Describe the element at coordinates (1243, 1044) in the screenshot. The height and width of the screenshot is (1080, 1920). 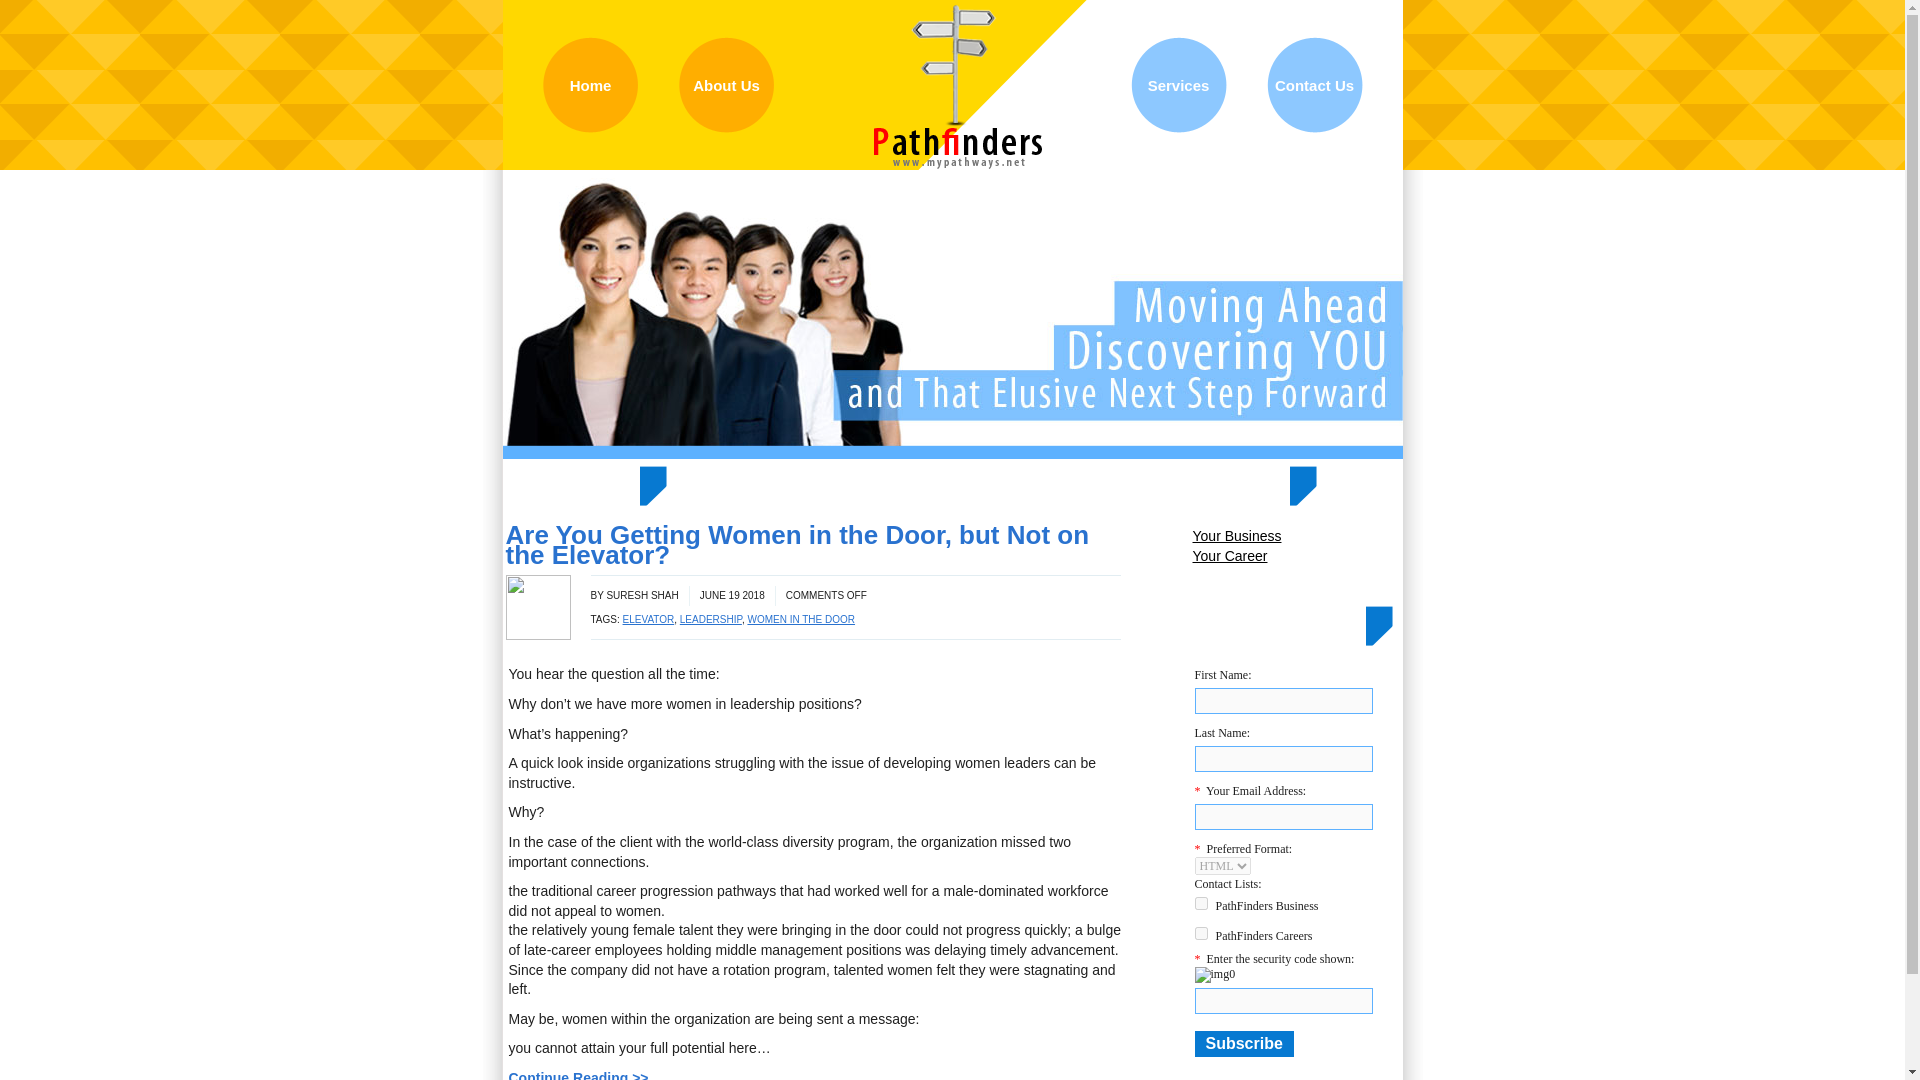
I see `Subscribe` at that location.